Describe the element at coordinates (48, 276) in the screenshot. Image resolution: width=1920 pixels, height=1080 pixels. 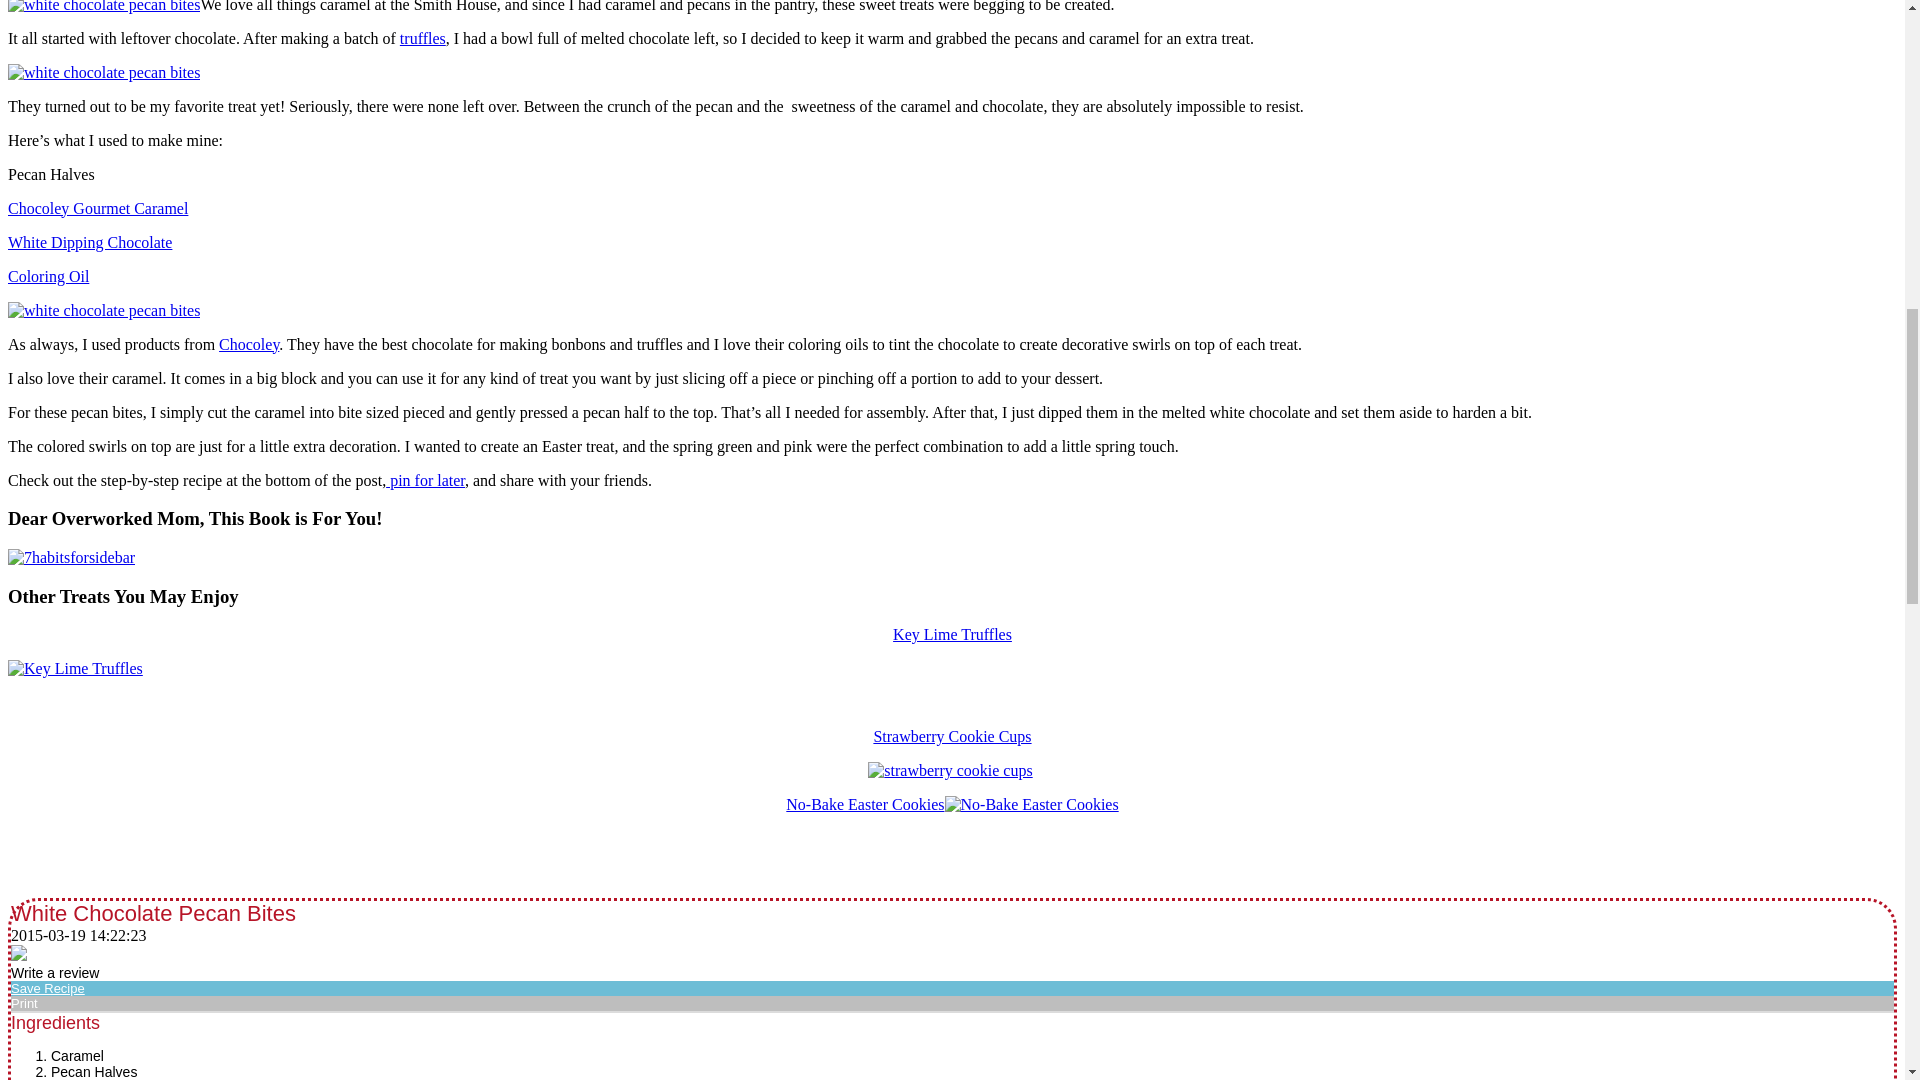
I see `Coloring Oil` at that location.